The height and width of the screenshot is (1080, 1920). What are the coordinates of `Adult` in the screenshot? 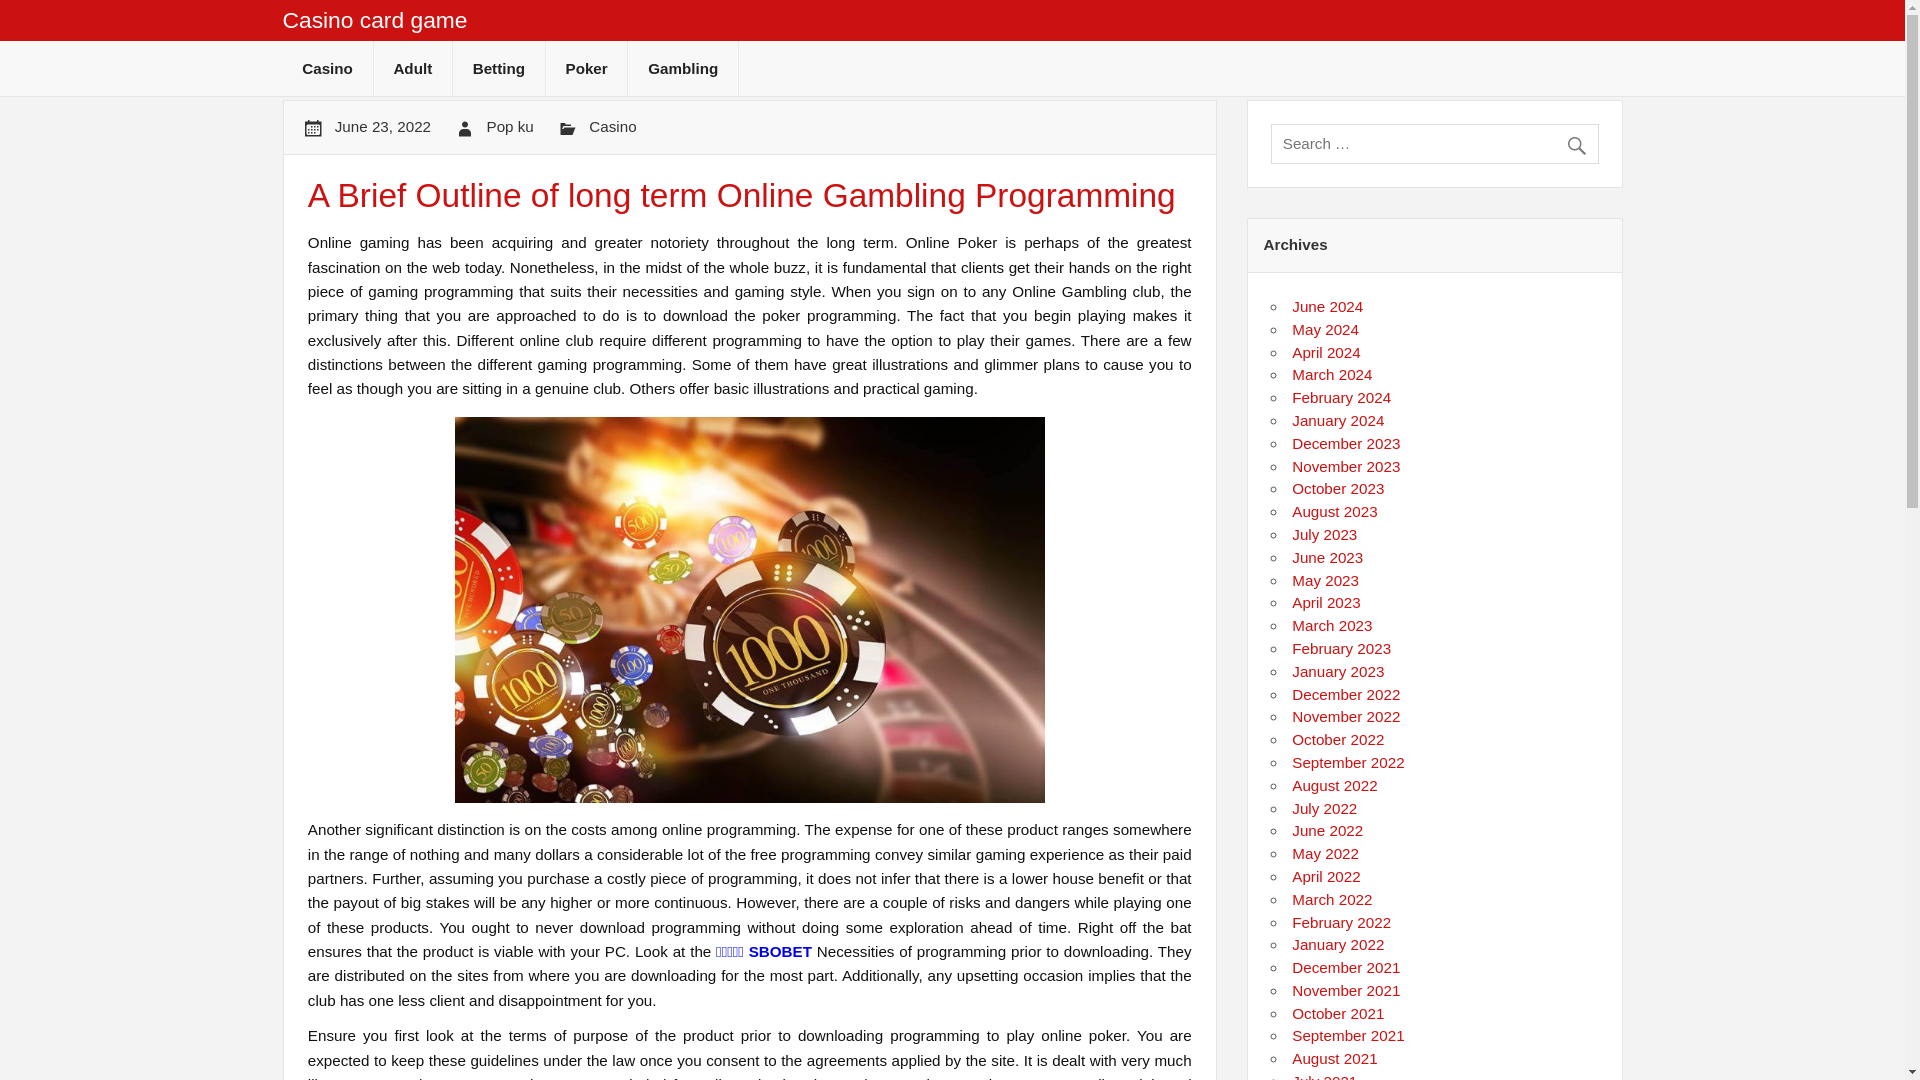 It's located at (412, 68).